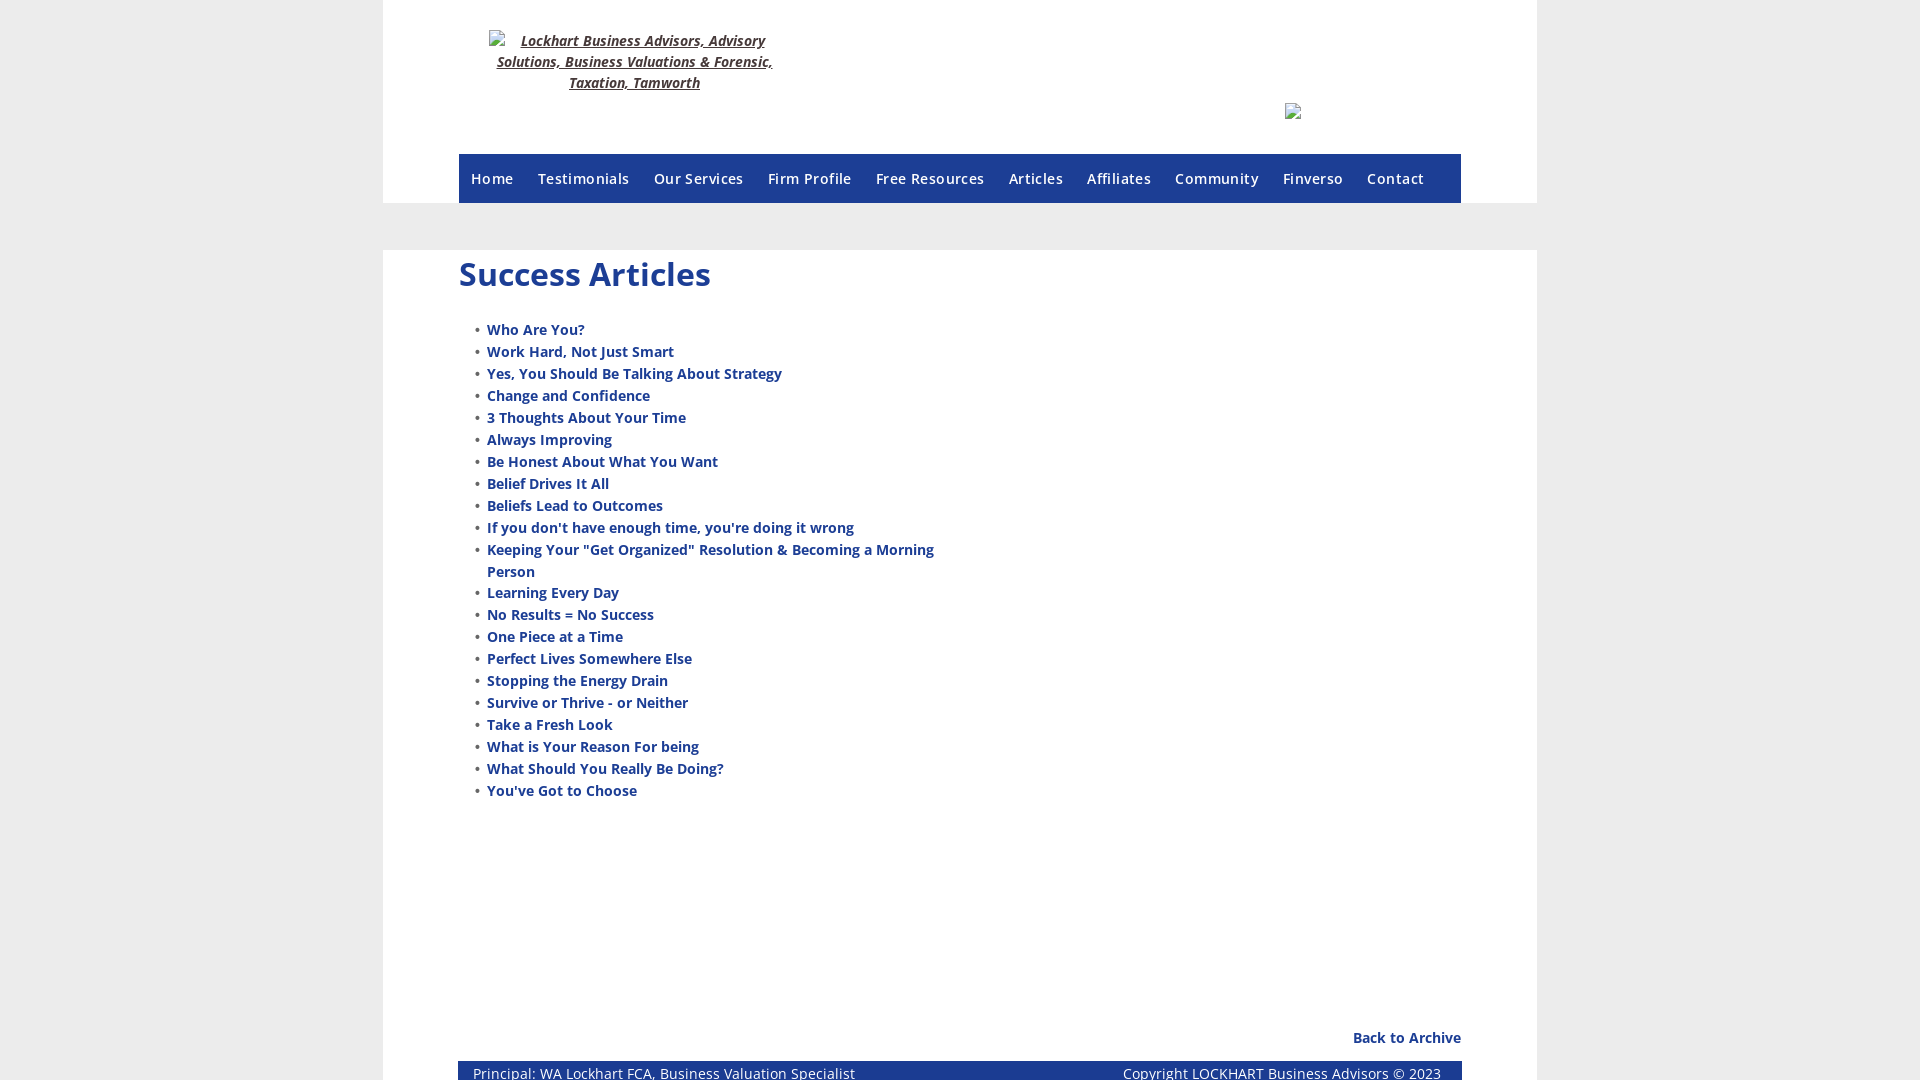  Describe the element at coordinates (575, 506) in the screenshot. I see `Beliefs Lead to Outcomes` at that location.